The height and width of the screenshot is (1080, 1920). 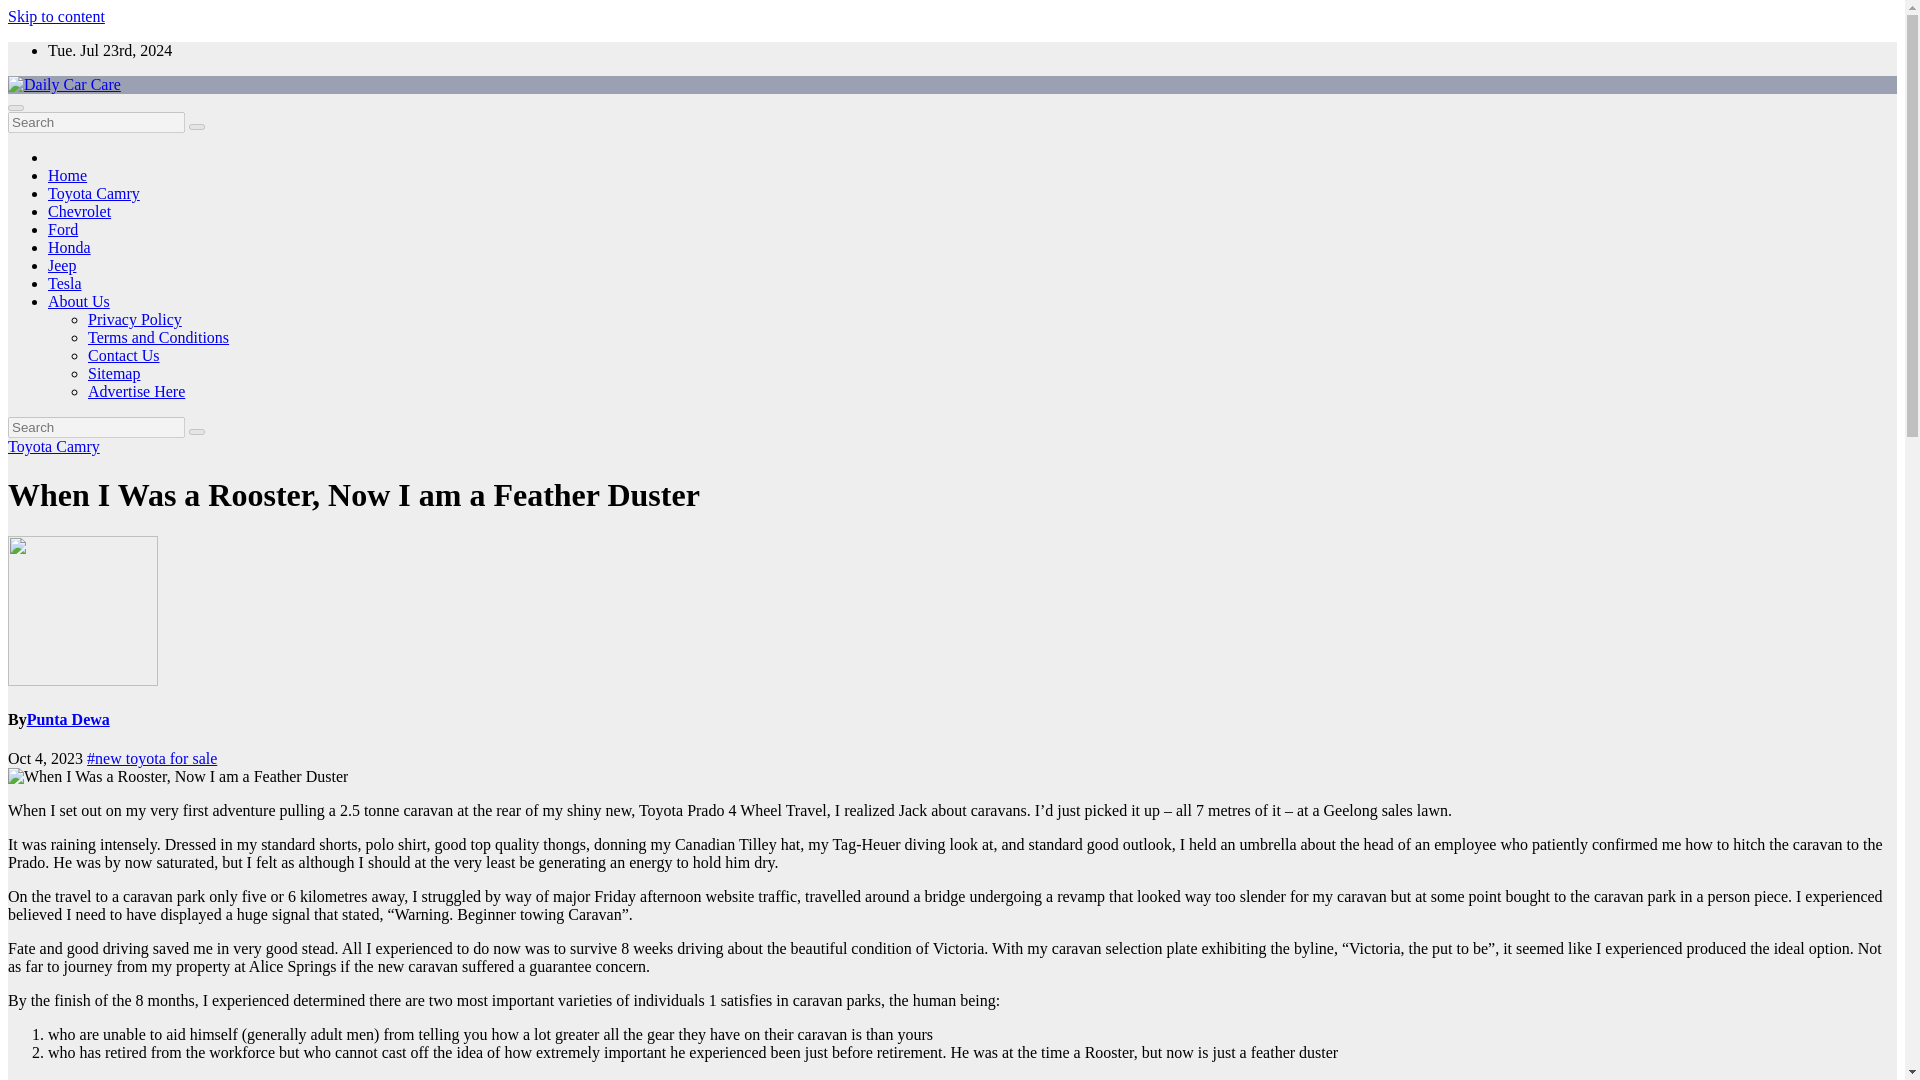 What do you see at coordinates (62, 266) in the screenshot?
I see `Jeep` at bounding box center [62, 266].